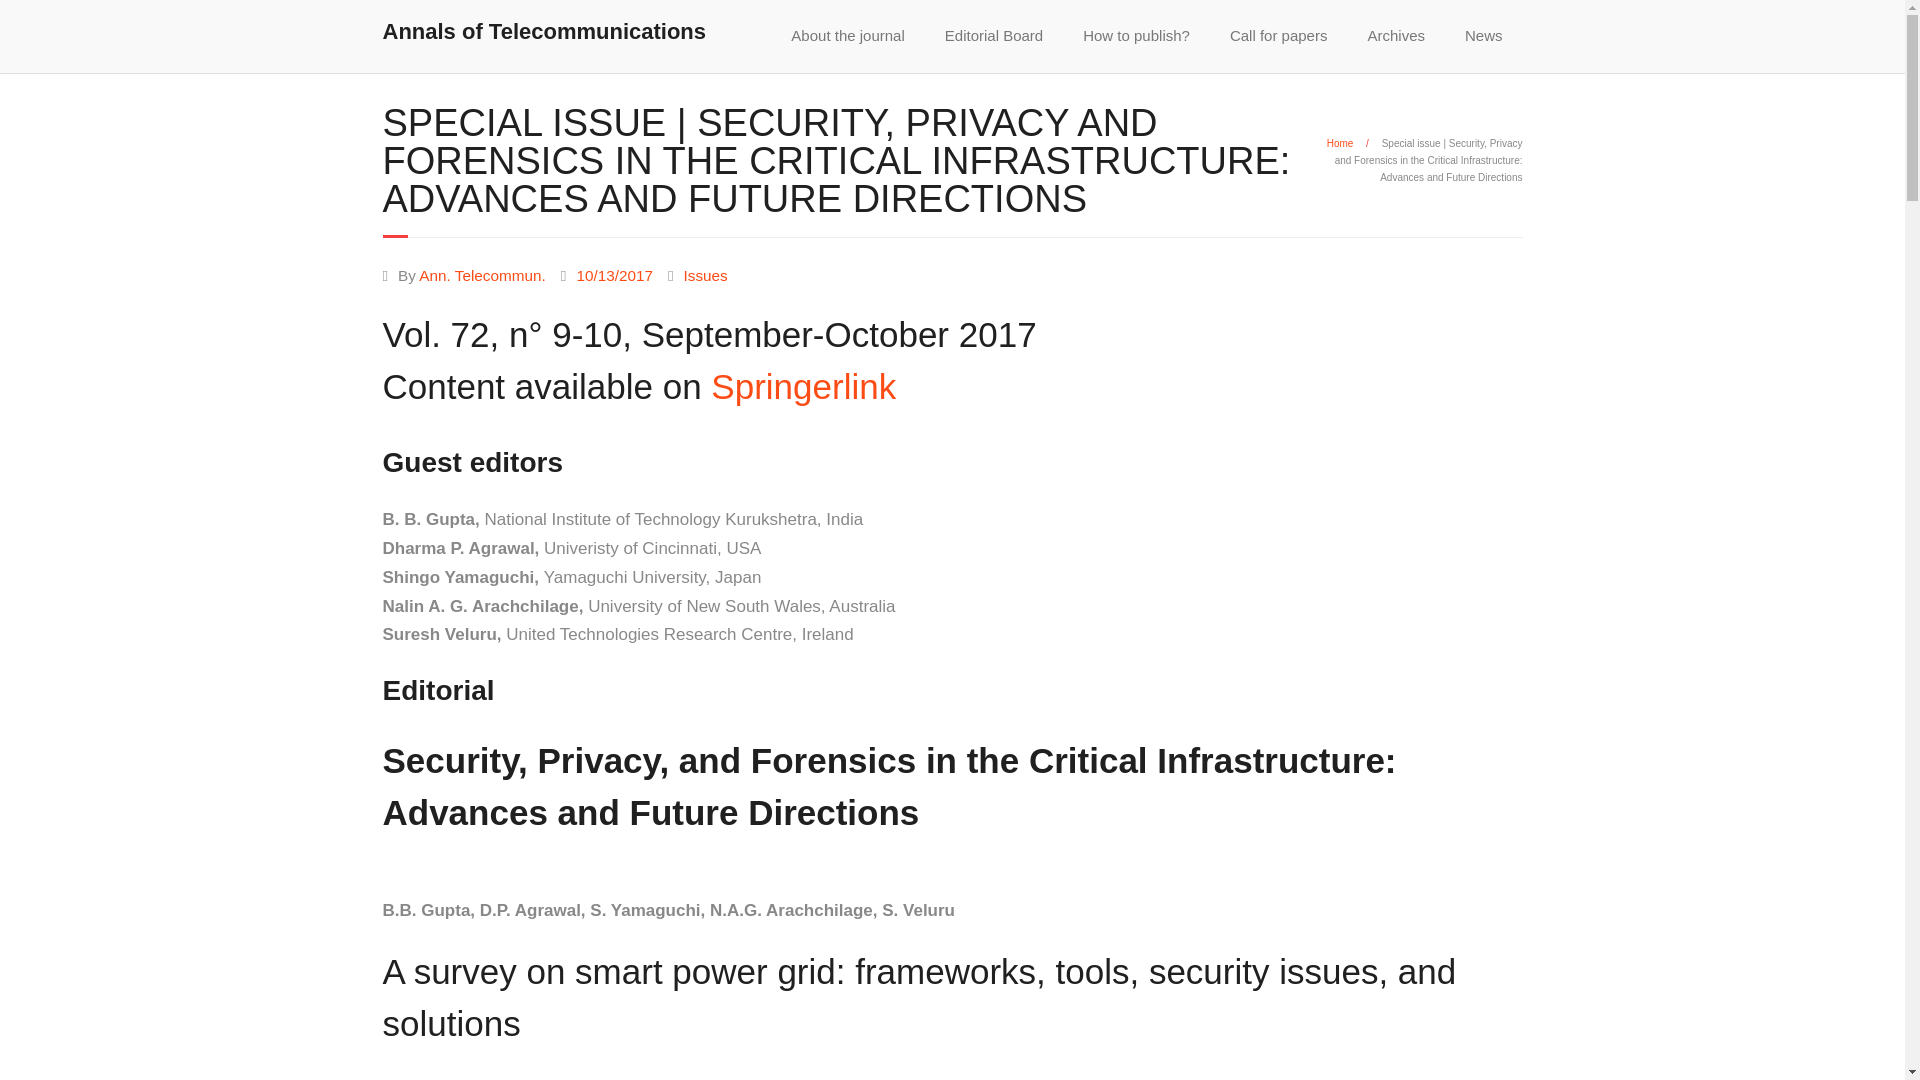  Describe the element at coordinates (1278, 36) in the screenshot. I see `Call for papers` at that location.